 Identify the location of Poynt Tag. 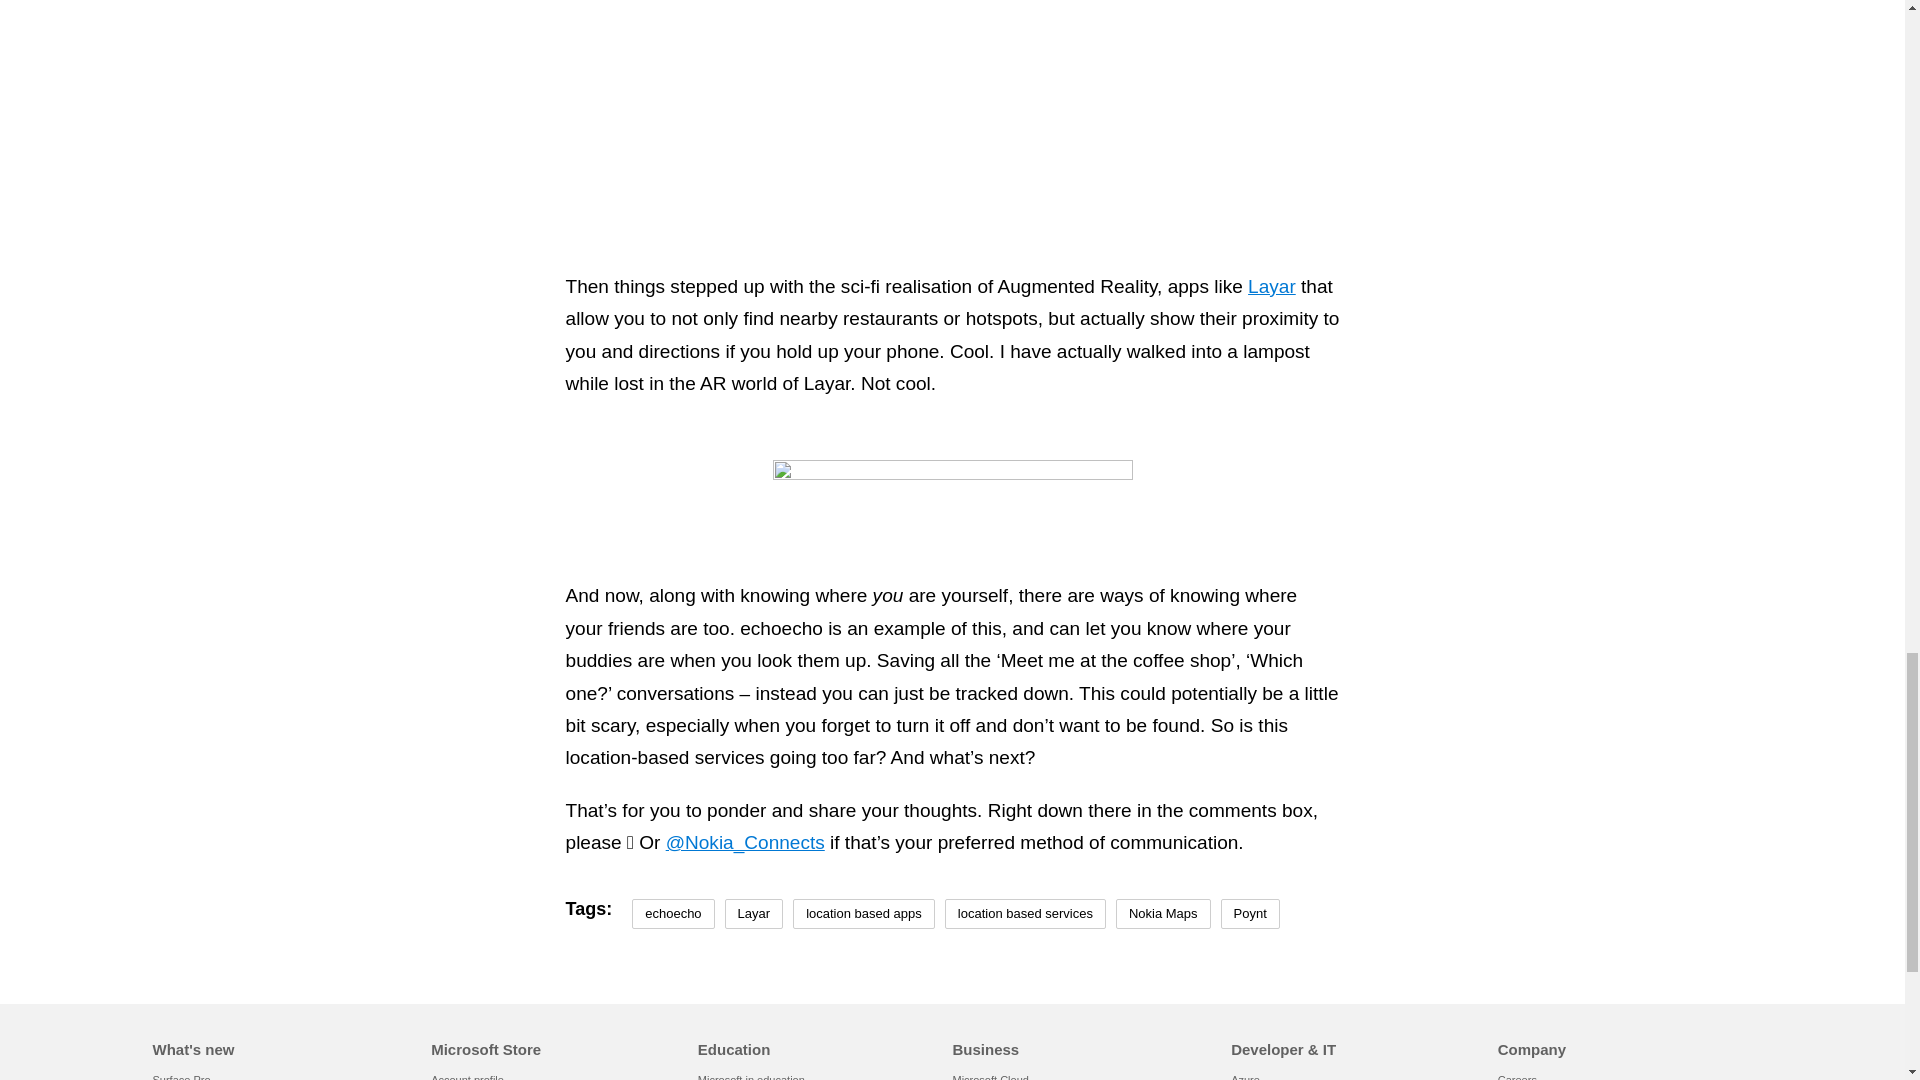
(1250, 914).